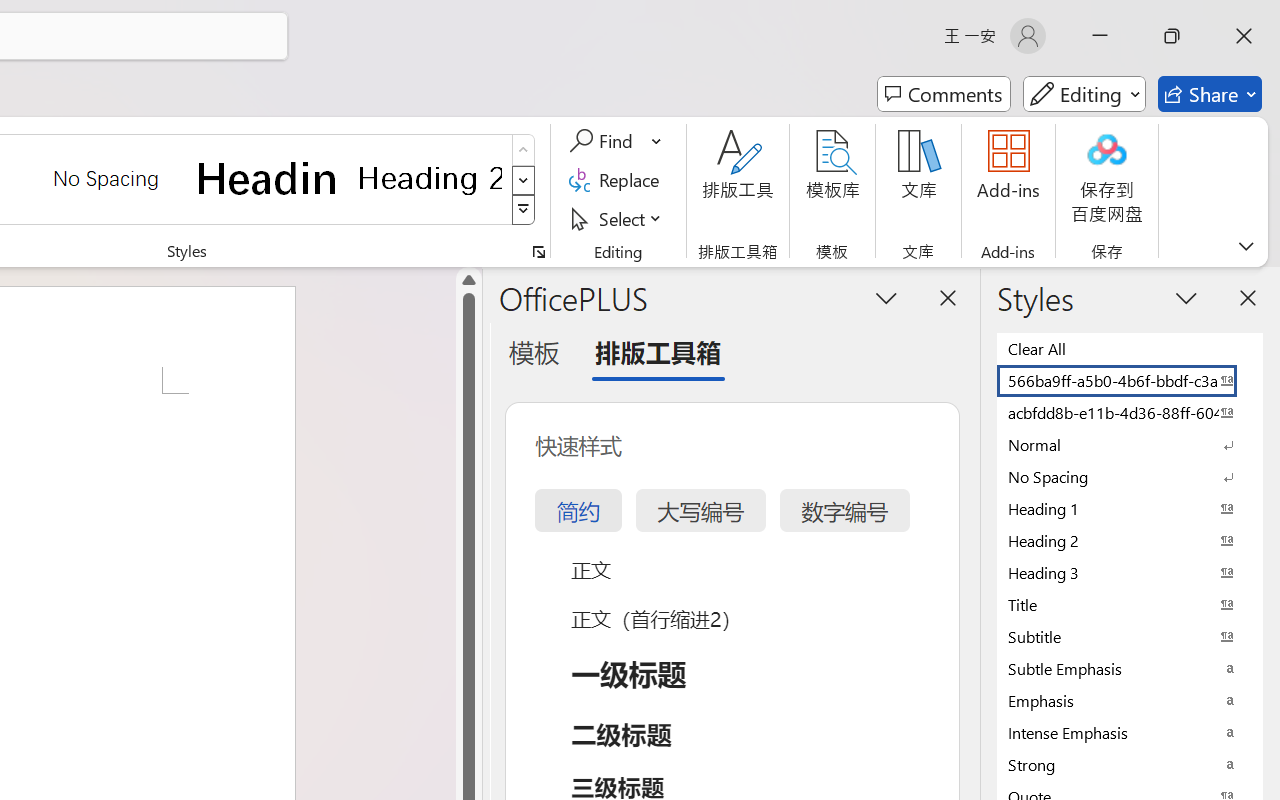 Image resolution: width=1280 pixels, height=800 pixels. What do you see at coordinates (524, 210) in the screenshot?
I see `Class: NetUIImage` at bounding box center [524, 210].